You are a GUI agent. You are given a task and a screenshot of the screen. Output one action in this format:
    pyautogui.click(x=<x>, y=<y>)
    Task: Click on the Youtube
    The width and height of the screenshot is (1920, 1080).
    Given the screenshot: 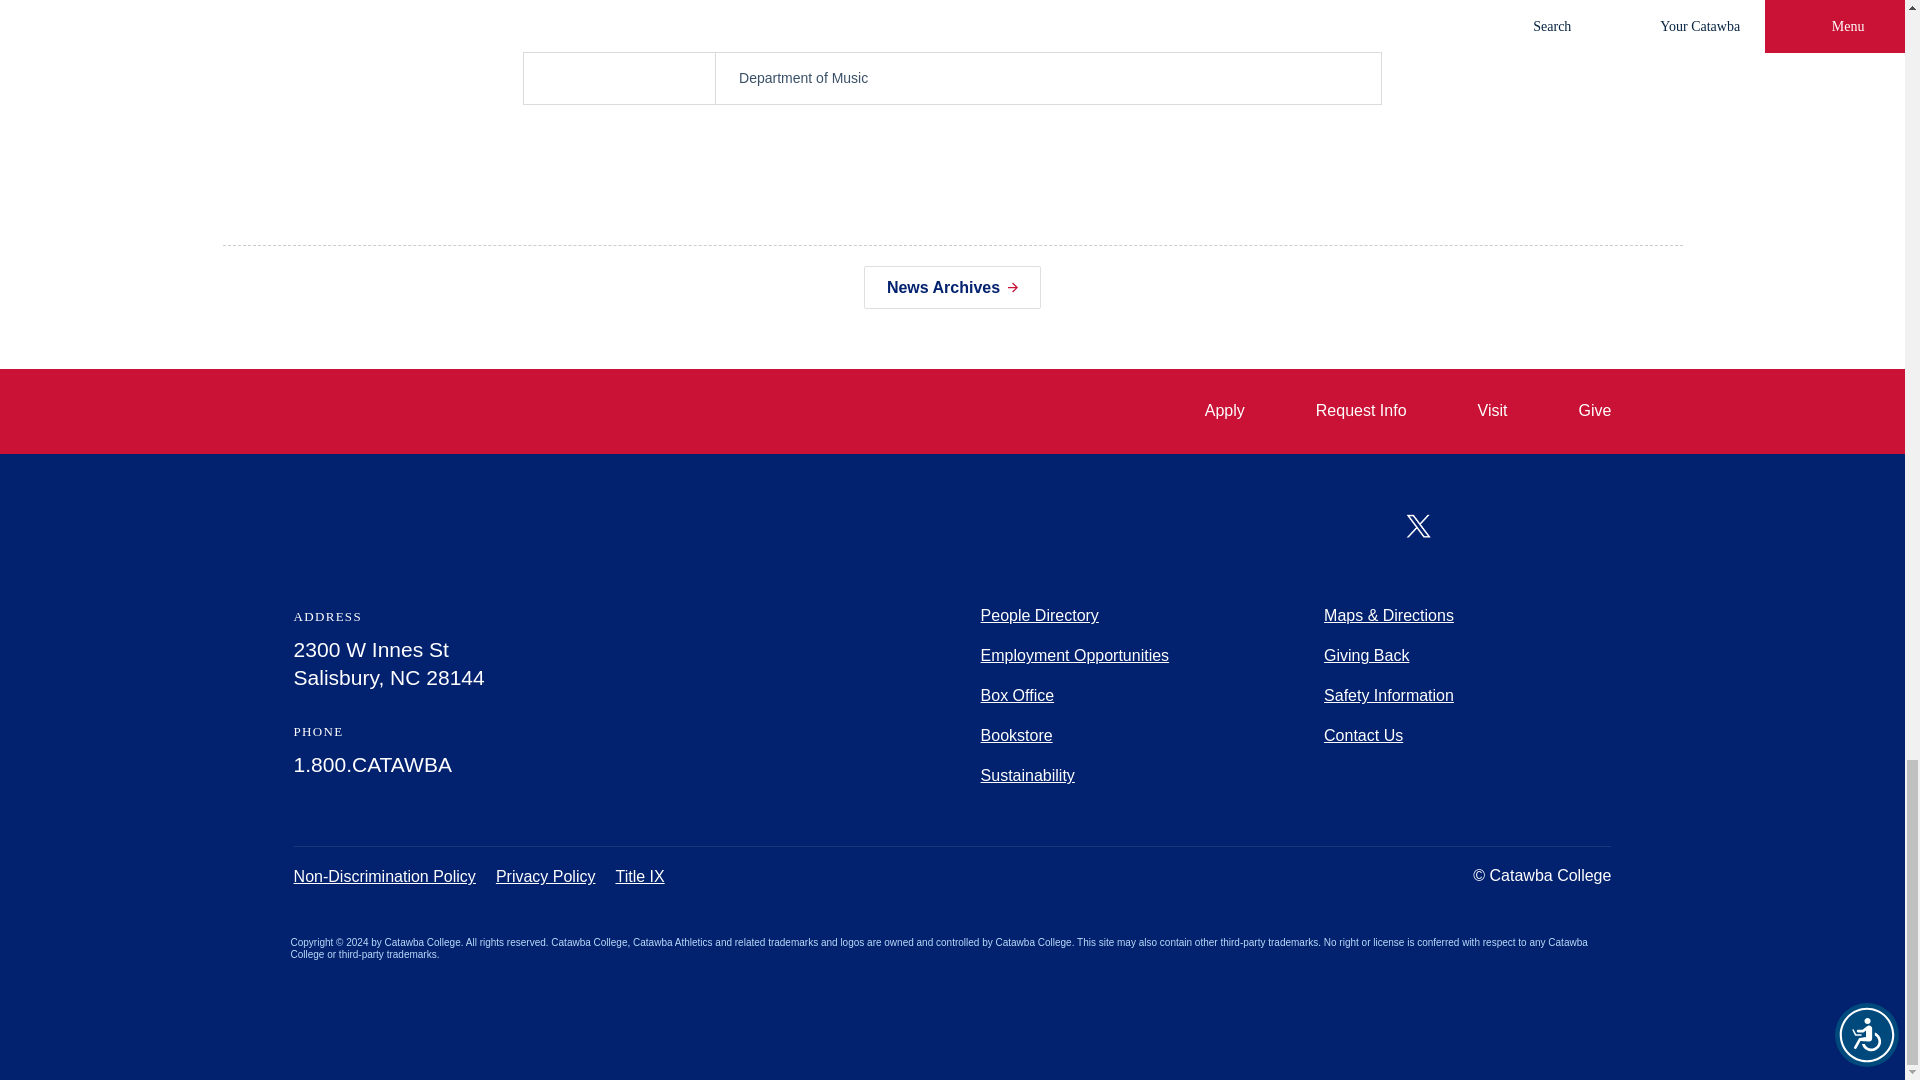 What is the action you would take?
    pyautogui.click(x=1482, y=526)
    